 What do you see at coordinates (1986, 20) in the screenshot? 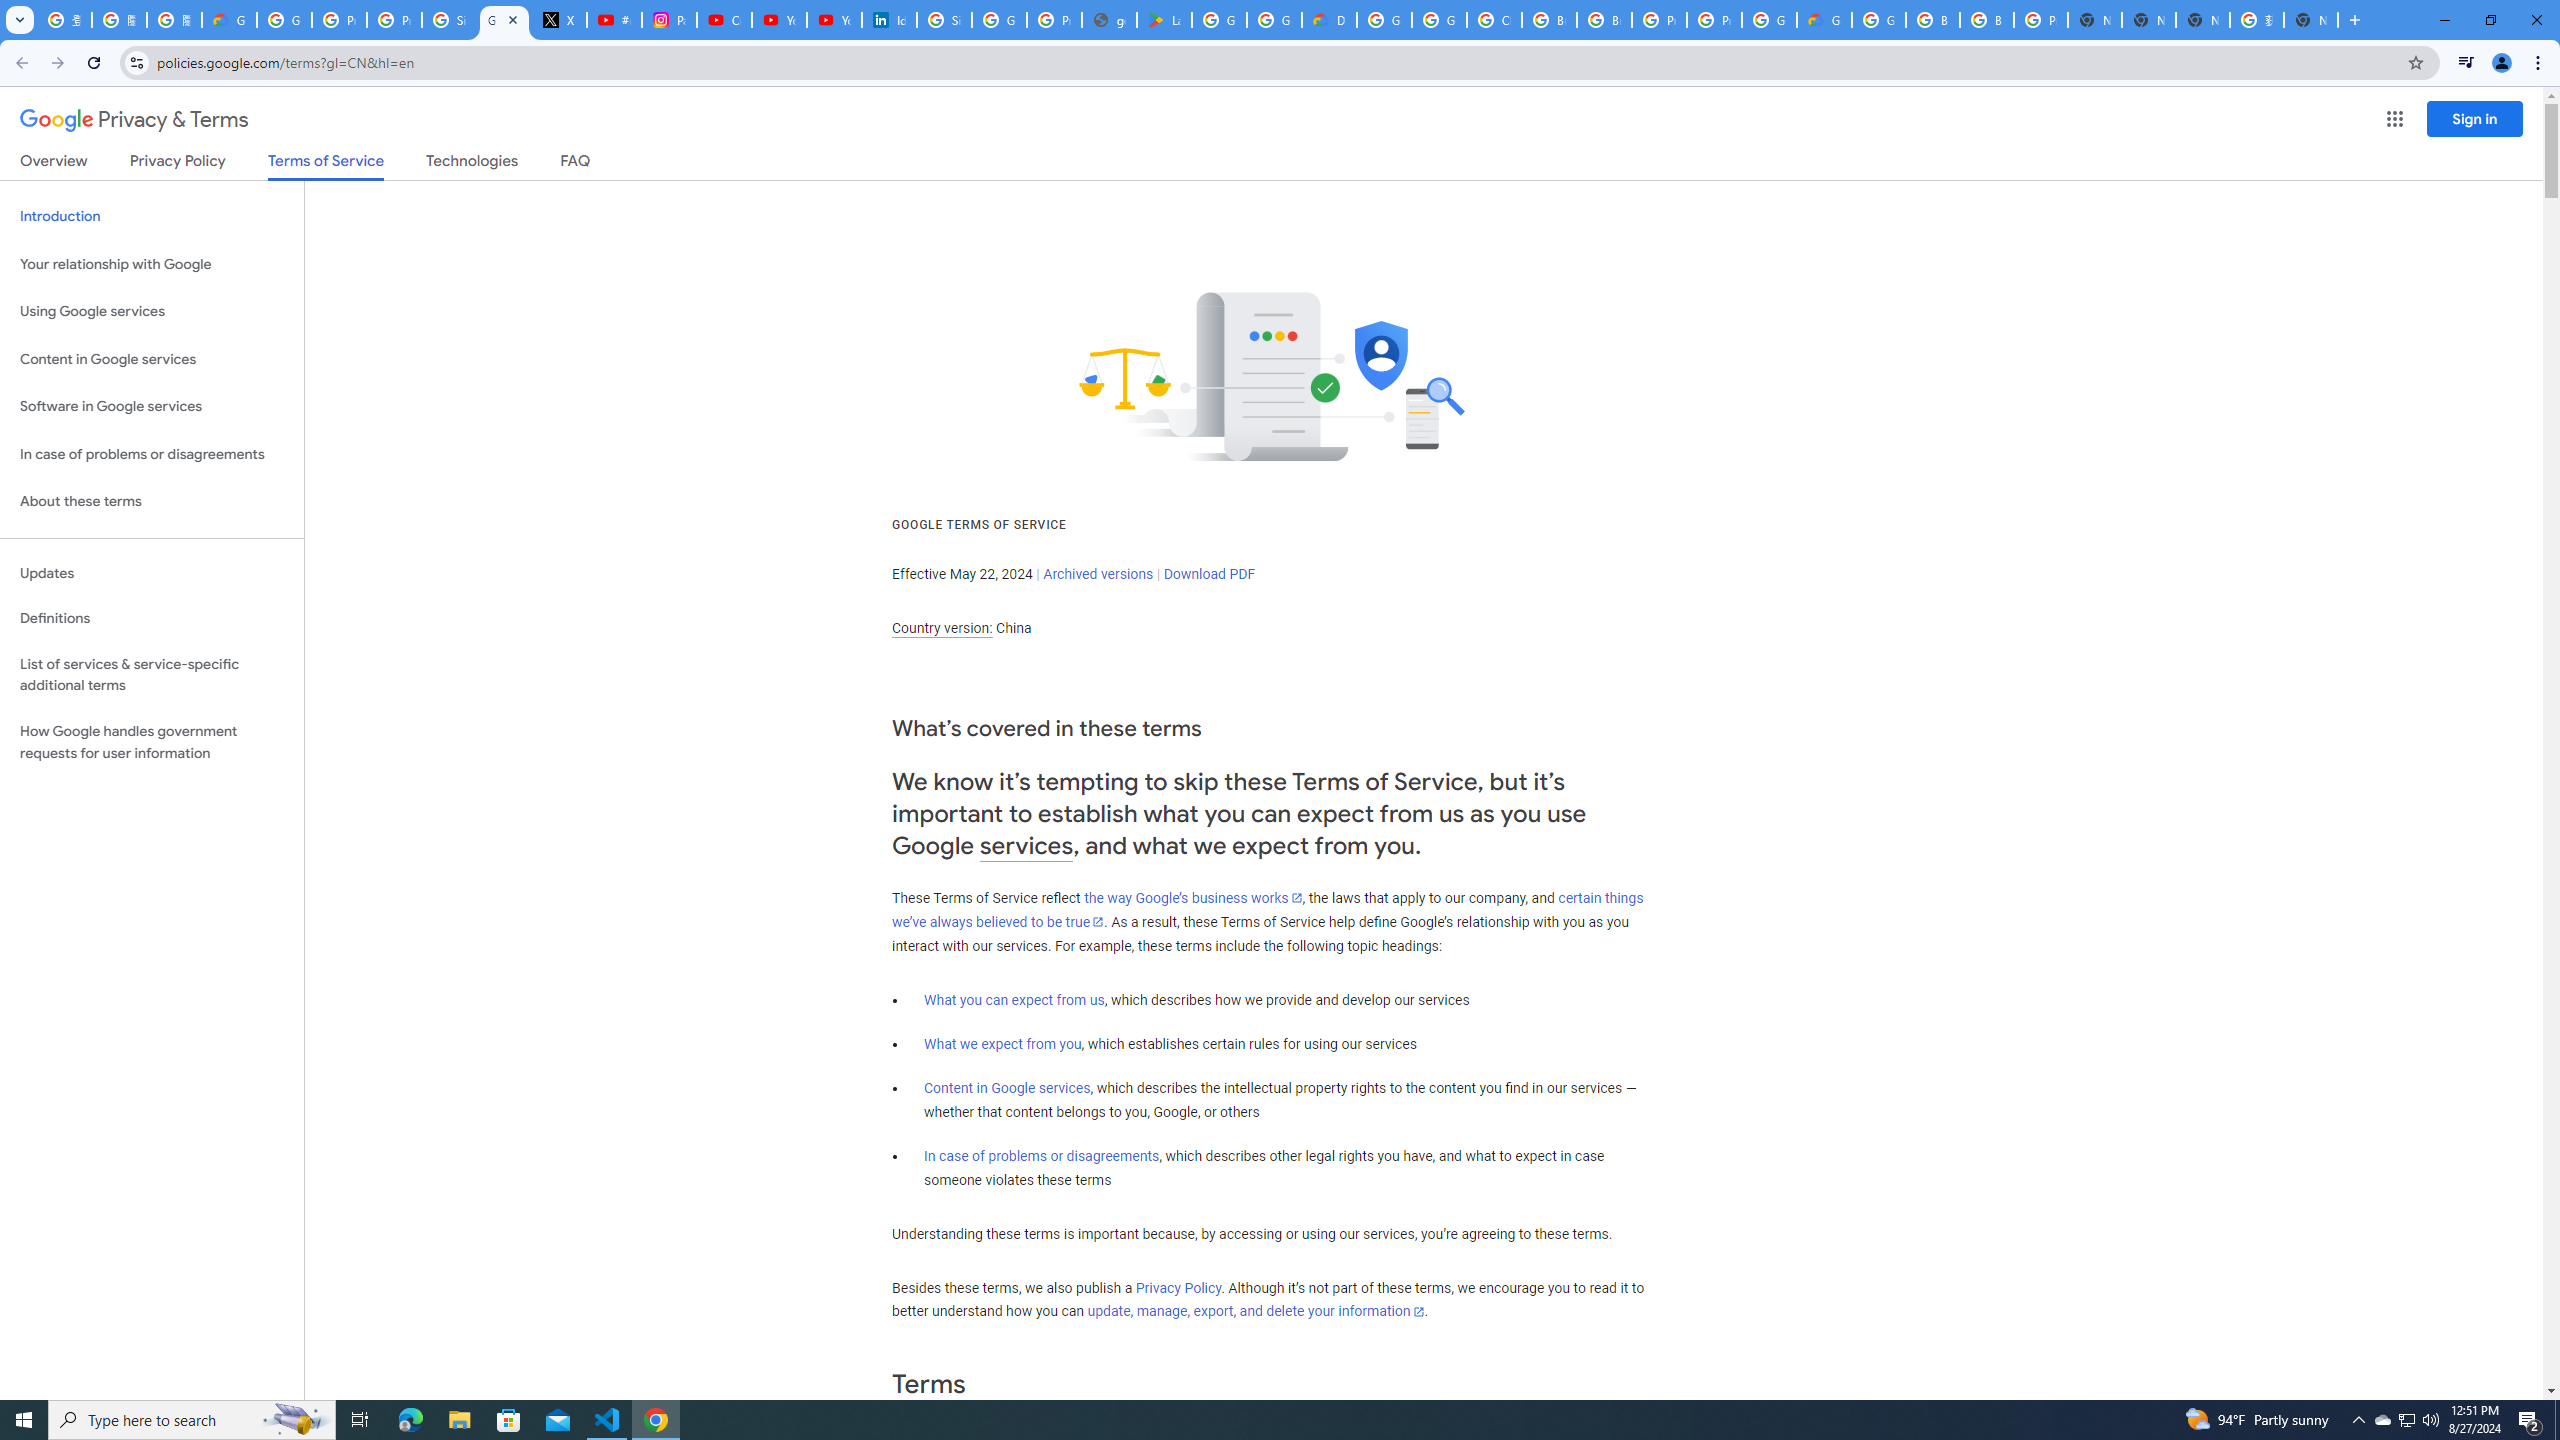
I see `Browse Chrome as a guest - Computer - Google Chrome Help` at bounding box center [1986, 20].